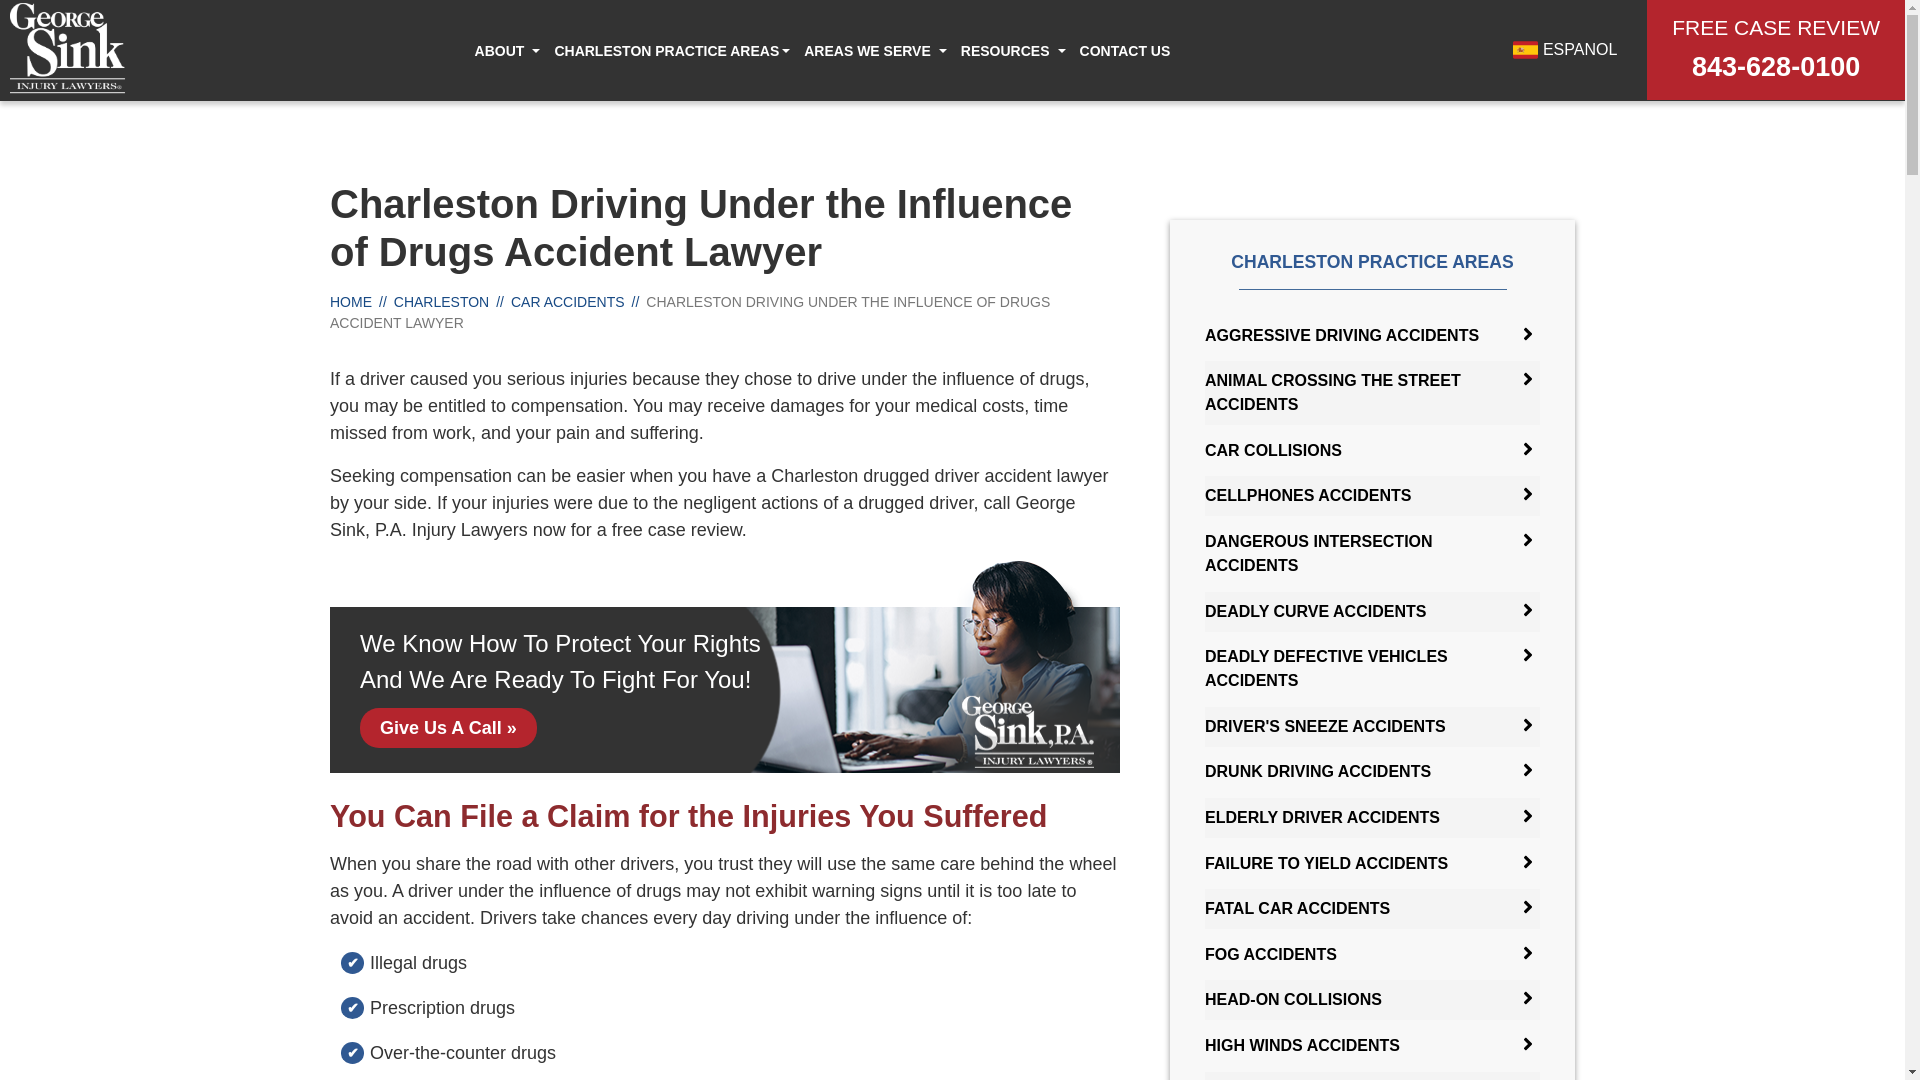 This screenshot has width=1920, height=1080. What do you see at coordinates (868, 51) in the screenshot?
I see `AREAS WE SERVE` at bounding box center [868, 51].